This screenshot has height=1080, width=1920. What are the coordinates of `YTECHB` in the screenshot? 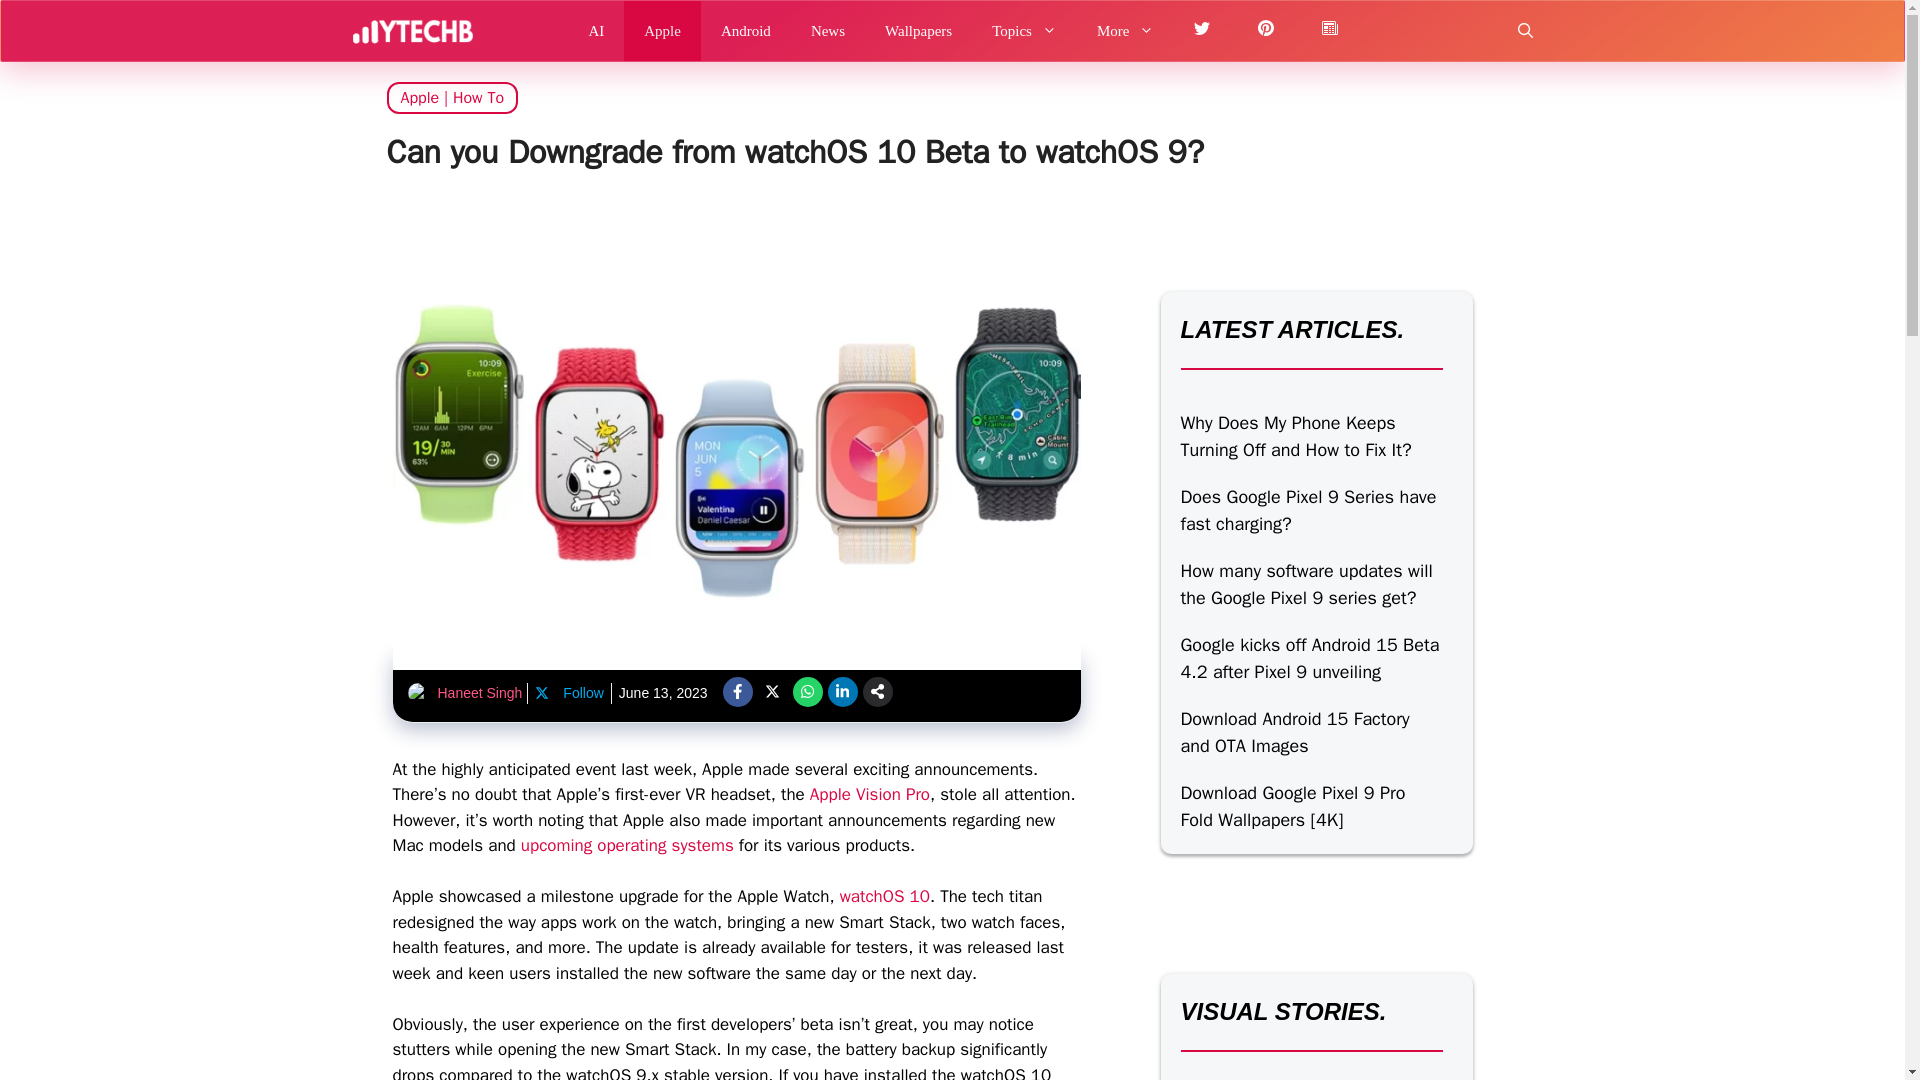 It's located at (412, 30).